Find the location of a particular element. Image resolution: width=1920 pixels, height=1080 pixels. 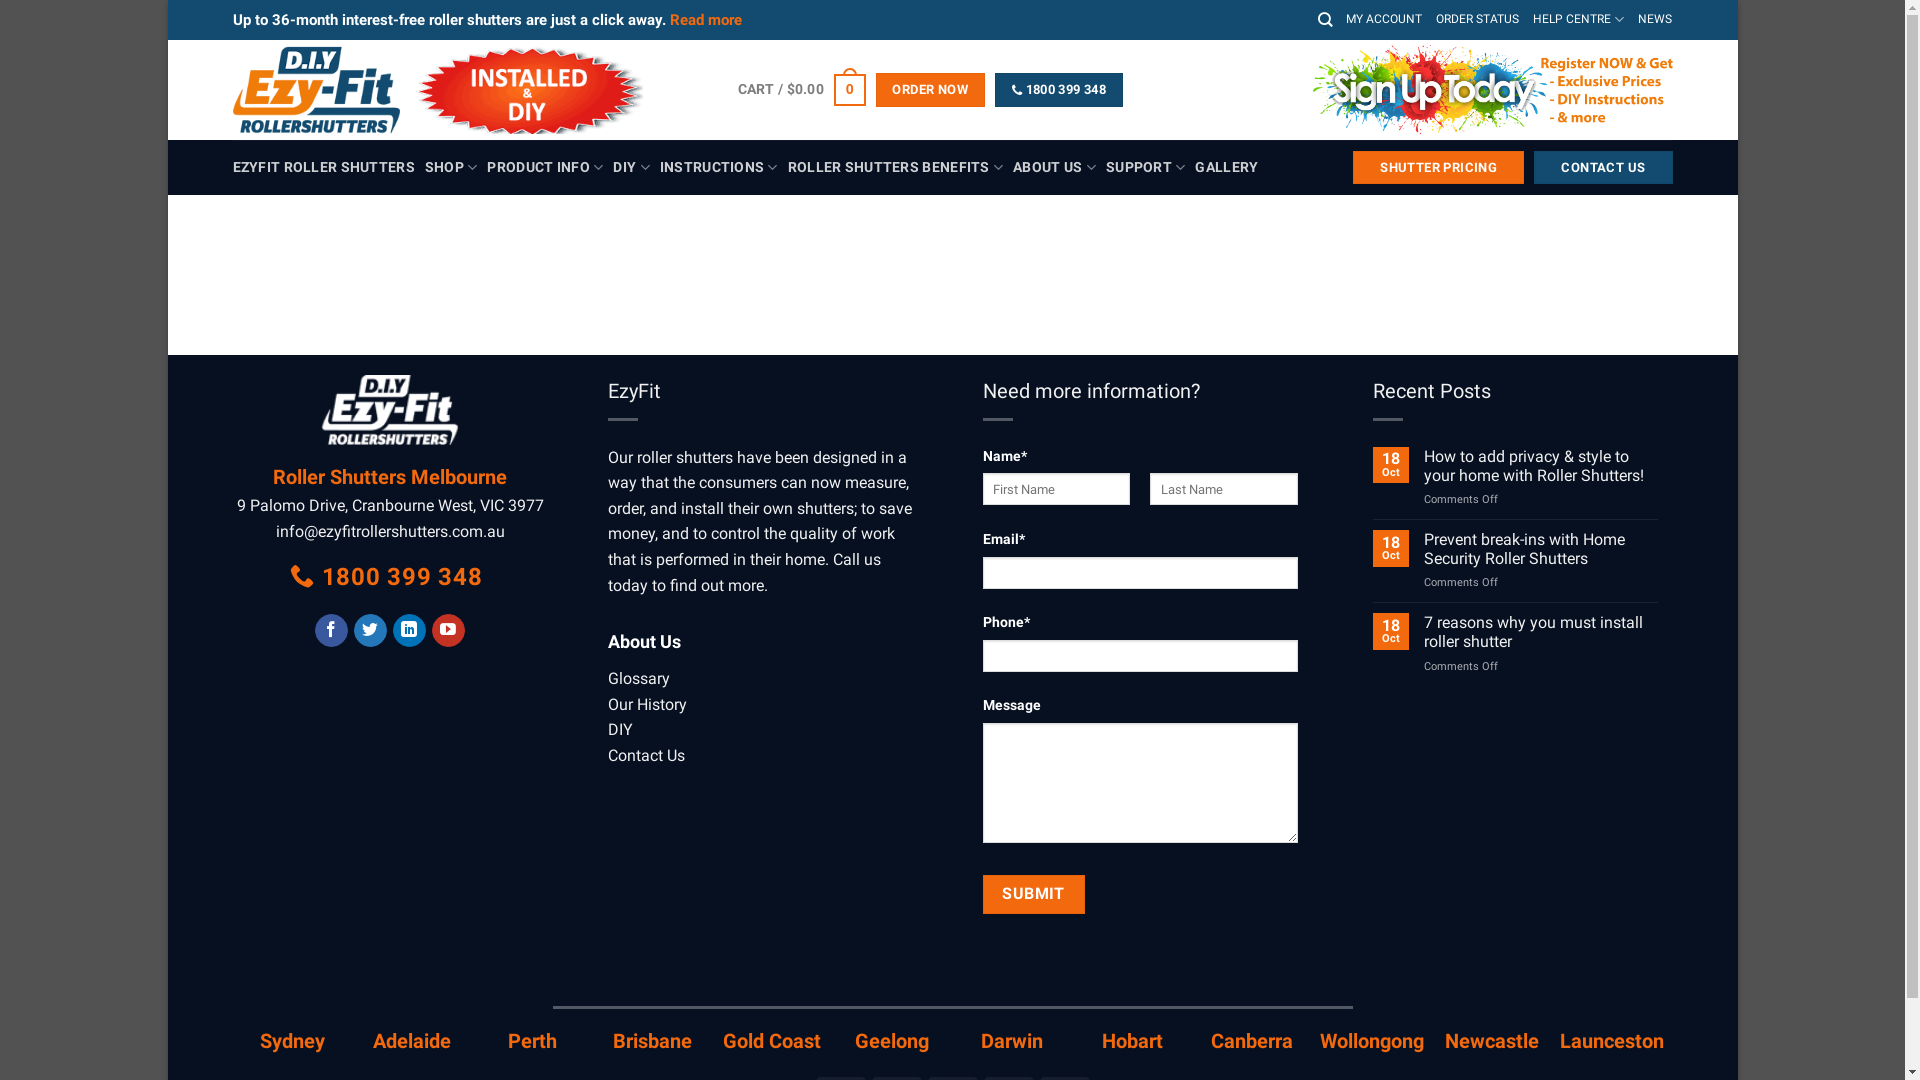

Follow on Facebook is located at coordinates (332, 631).